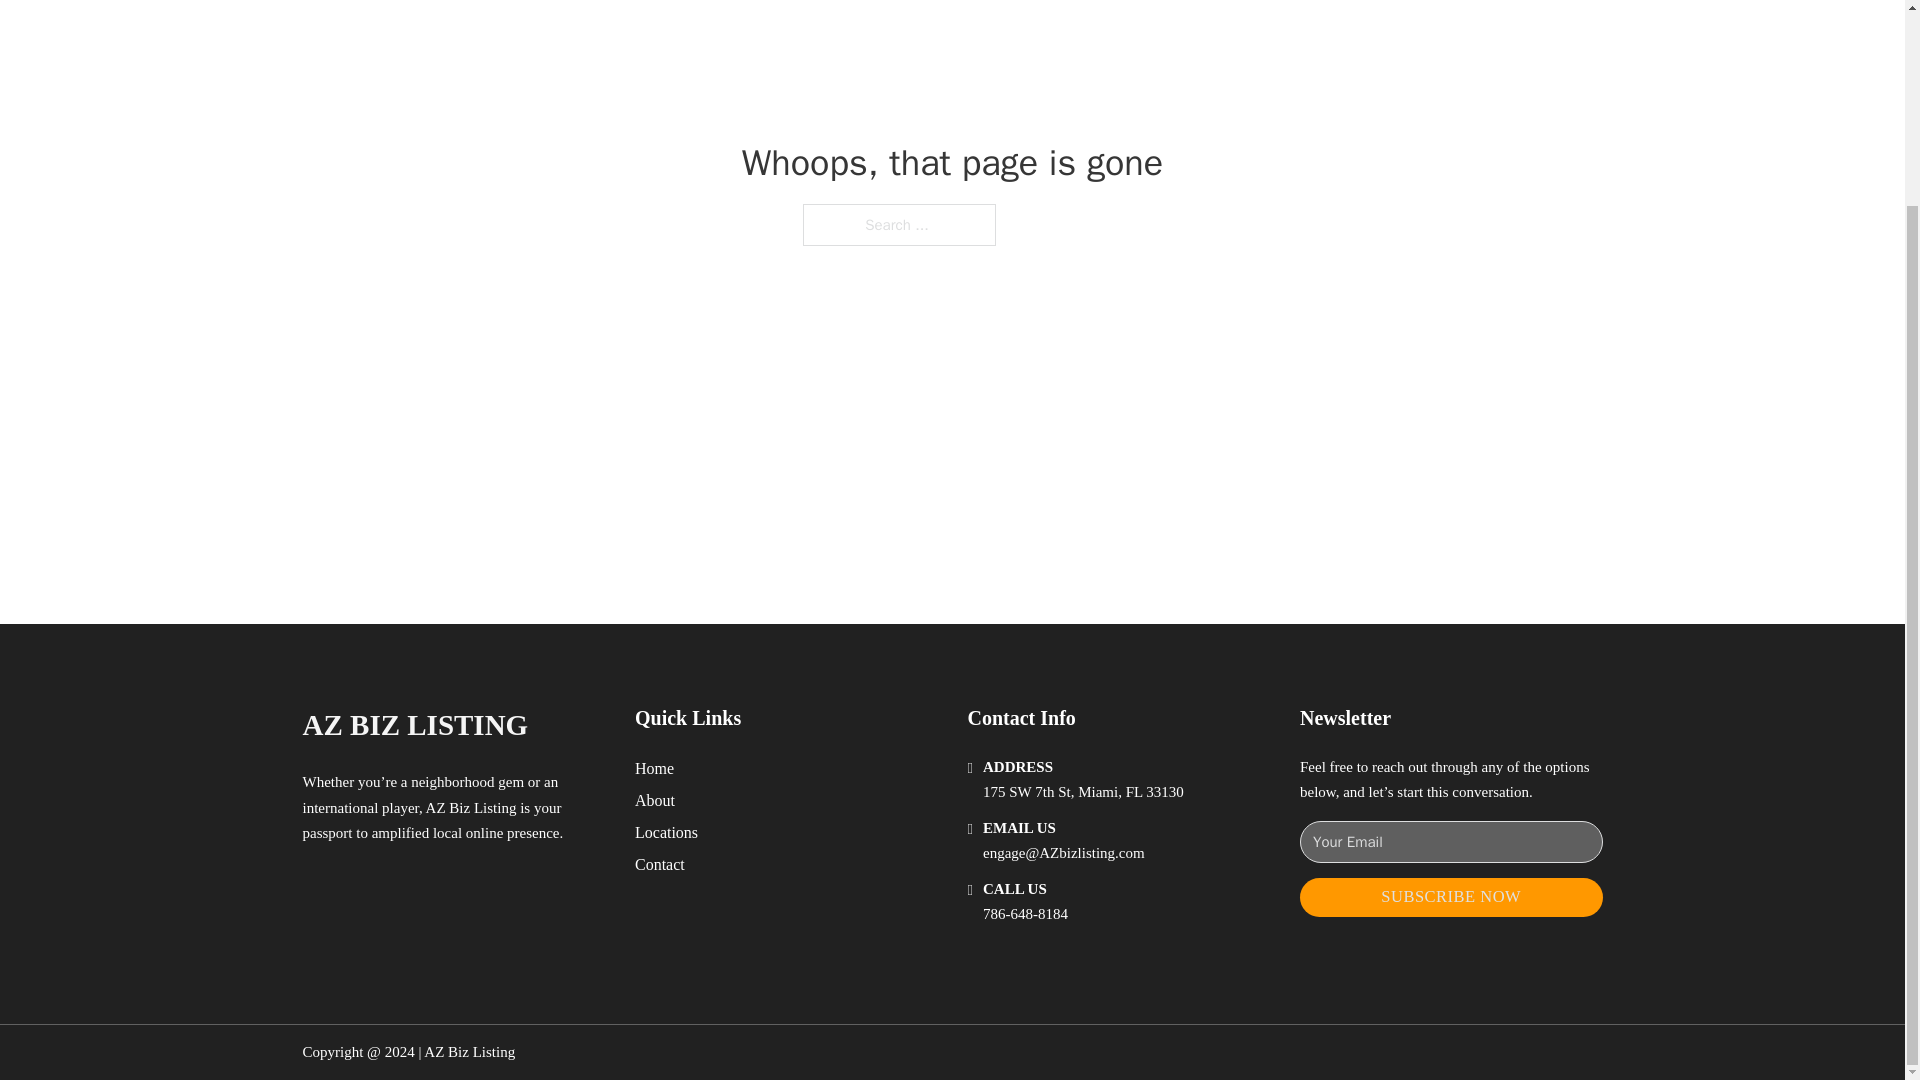  What do you see at coordinates (1451, 897) in the screenshot?
I see `SUBSCRIBE NOW` at bounding box center [1451, 897].